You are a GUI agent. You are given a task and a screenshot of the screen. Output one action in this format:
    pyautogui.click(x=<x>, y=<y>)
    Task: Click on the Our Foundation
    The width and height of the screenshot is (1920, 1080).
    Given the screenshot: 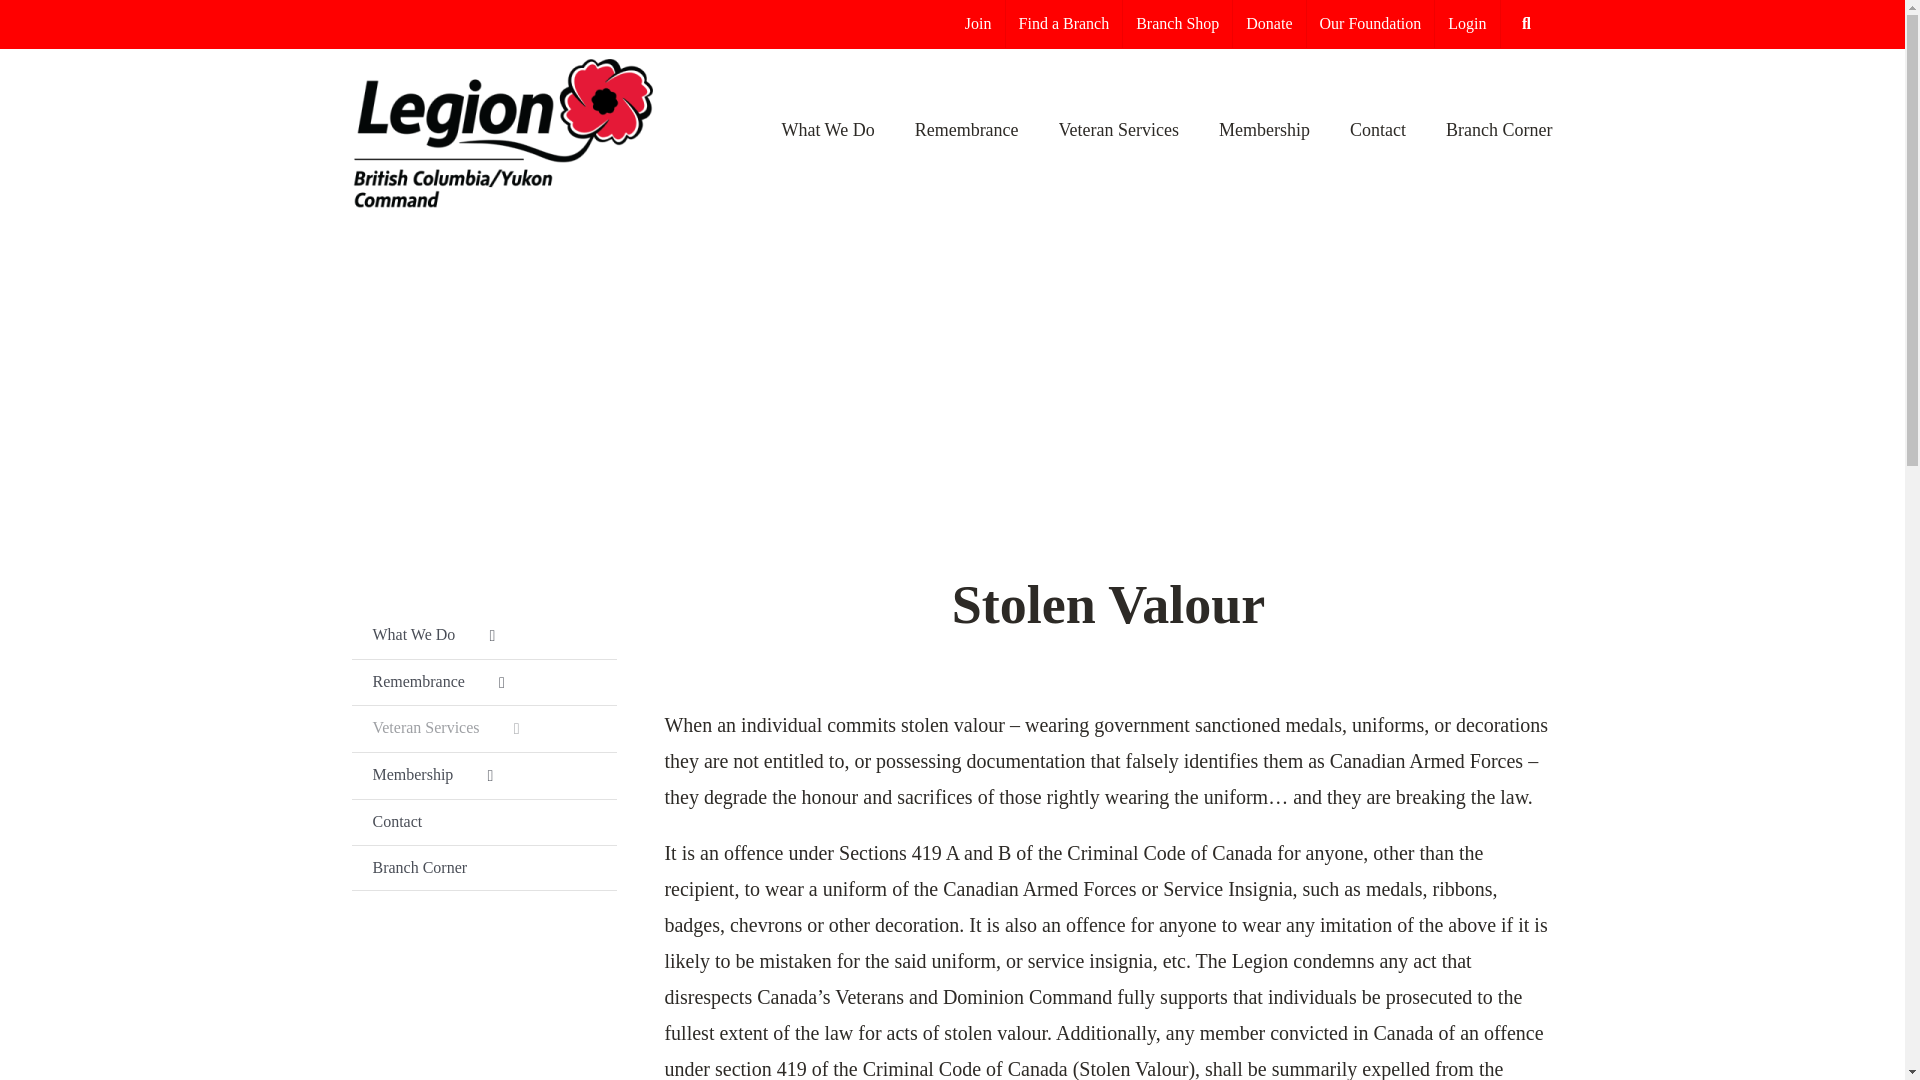 What is the action you would take?
    pyautogui.click(x=1370, y=24)
    